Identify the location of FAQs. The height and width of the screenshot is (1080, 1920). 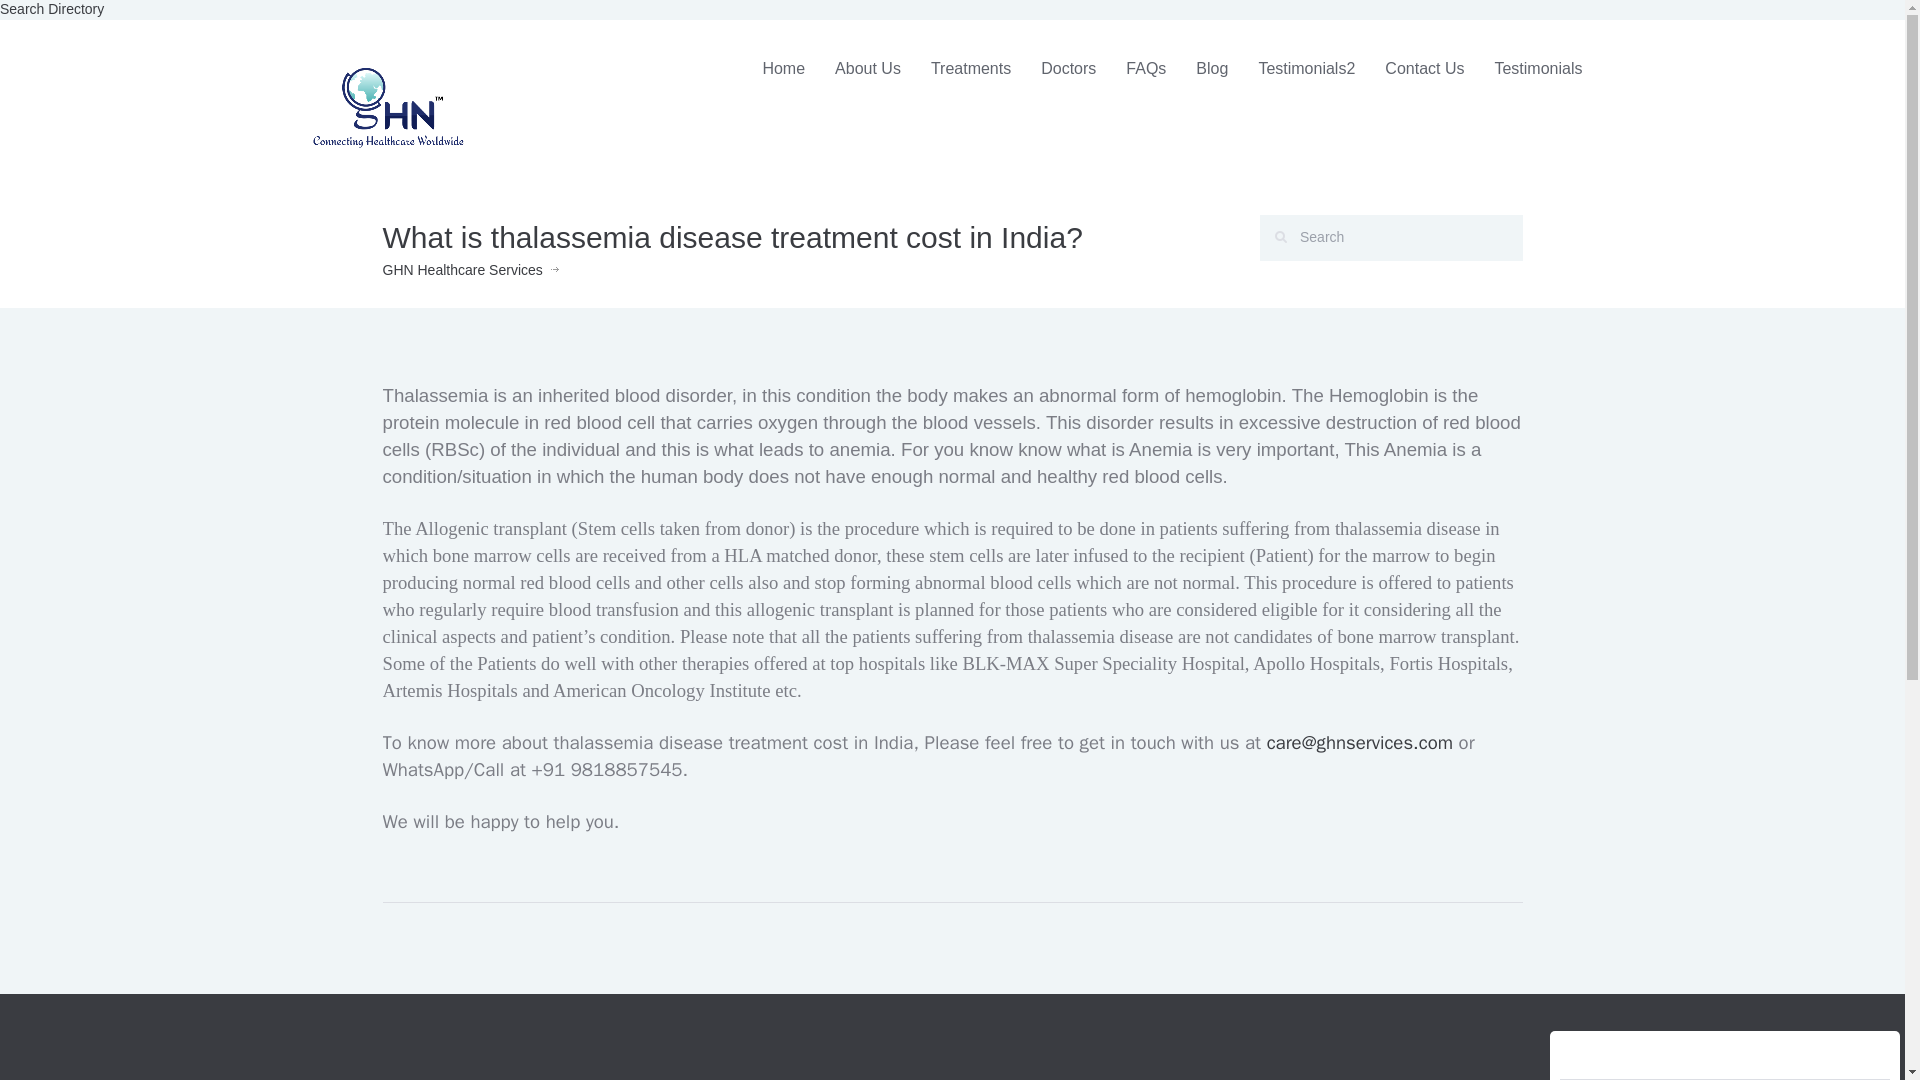
(1146, 68).